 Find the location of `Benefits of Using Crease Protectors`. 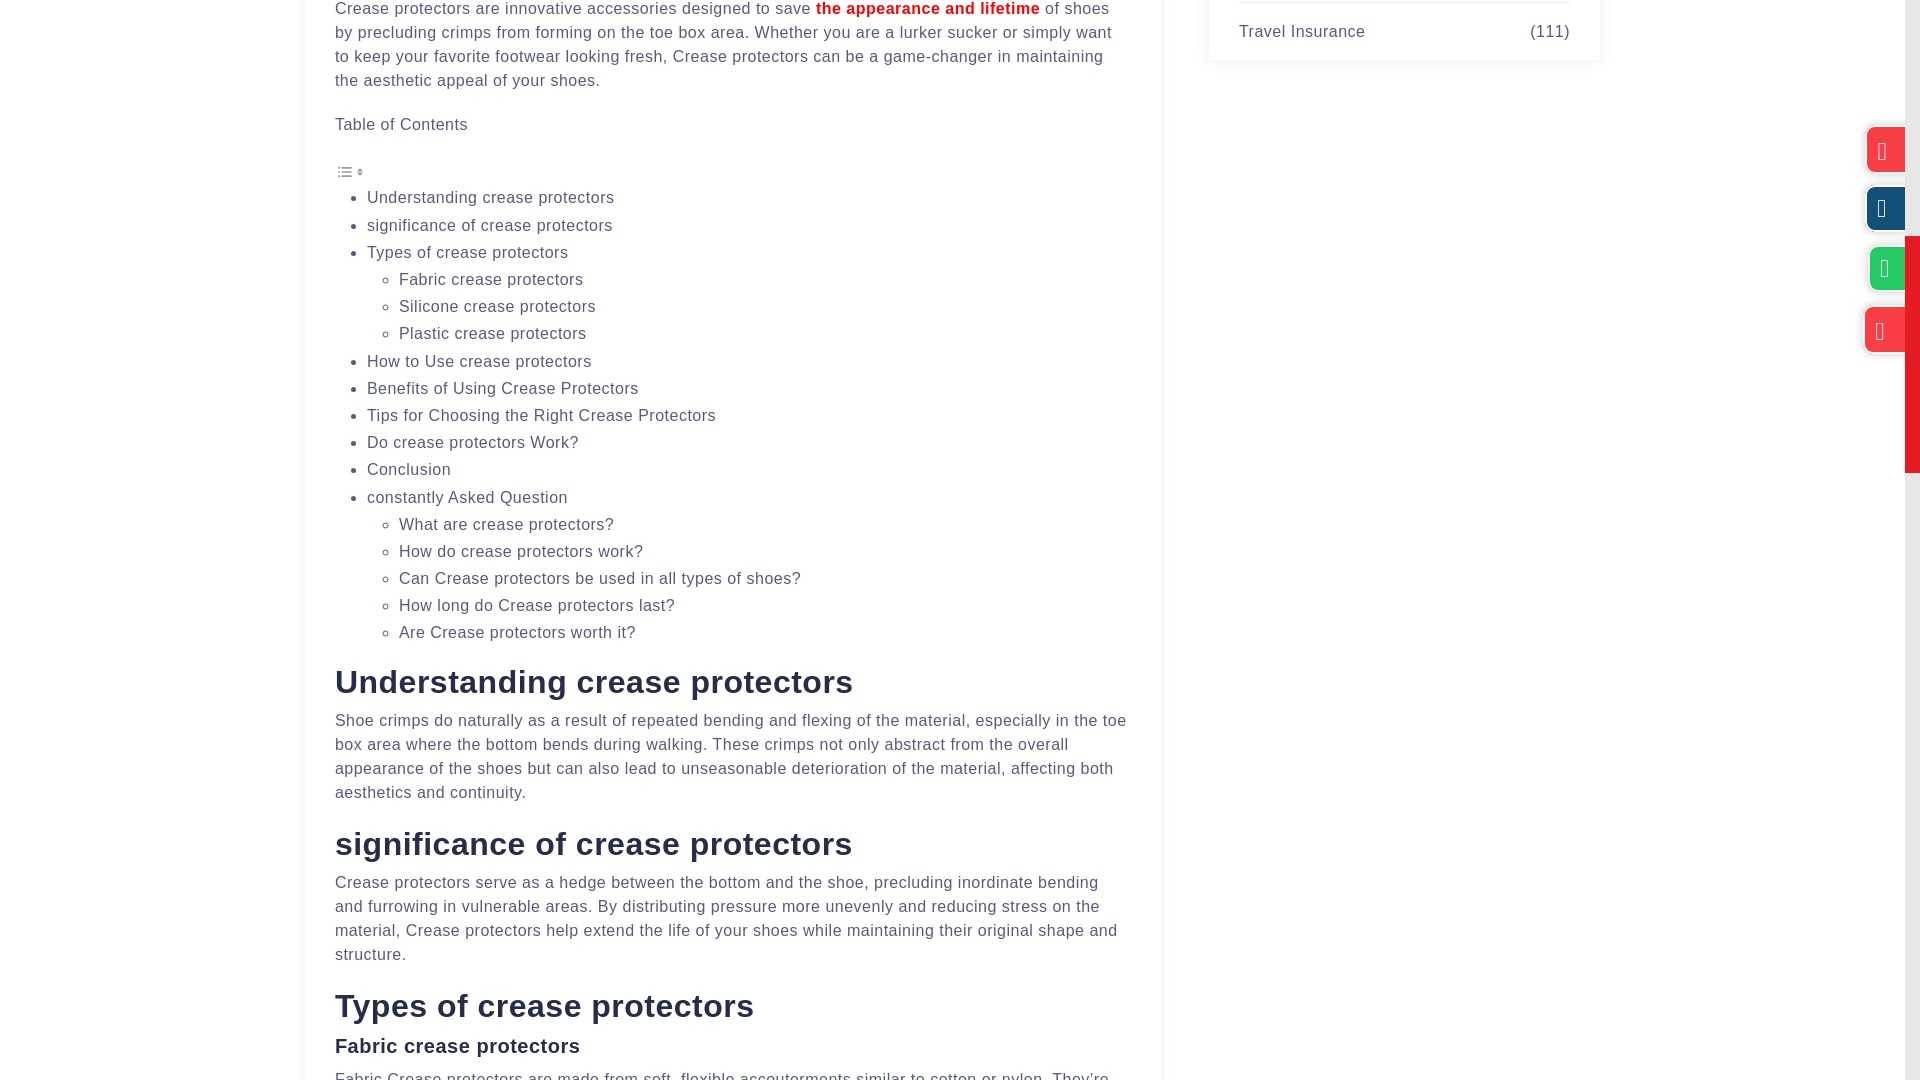

Benefits of Using Crease Protectors is located at coordinates (502, 388).